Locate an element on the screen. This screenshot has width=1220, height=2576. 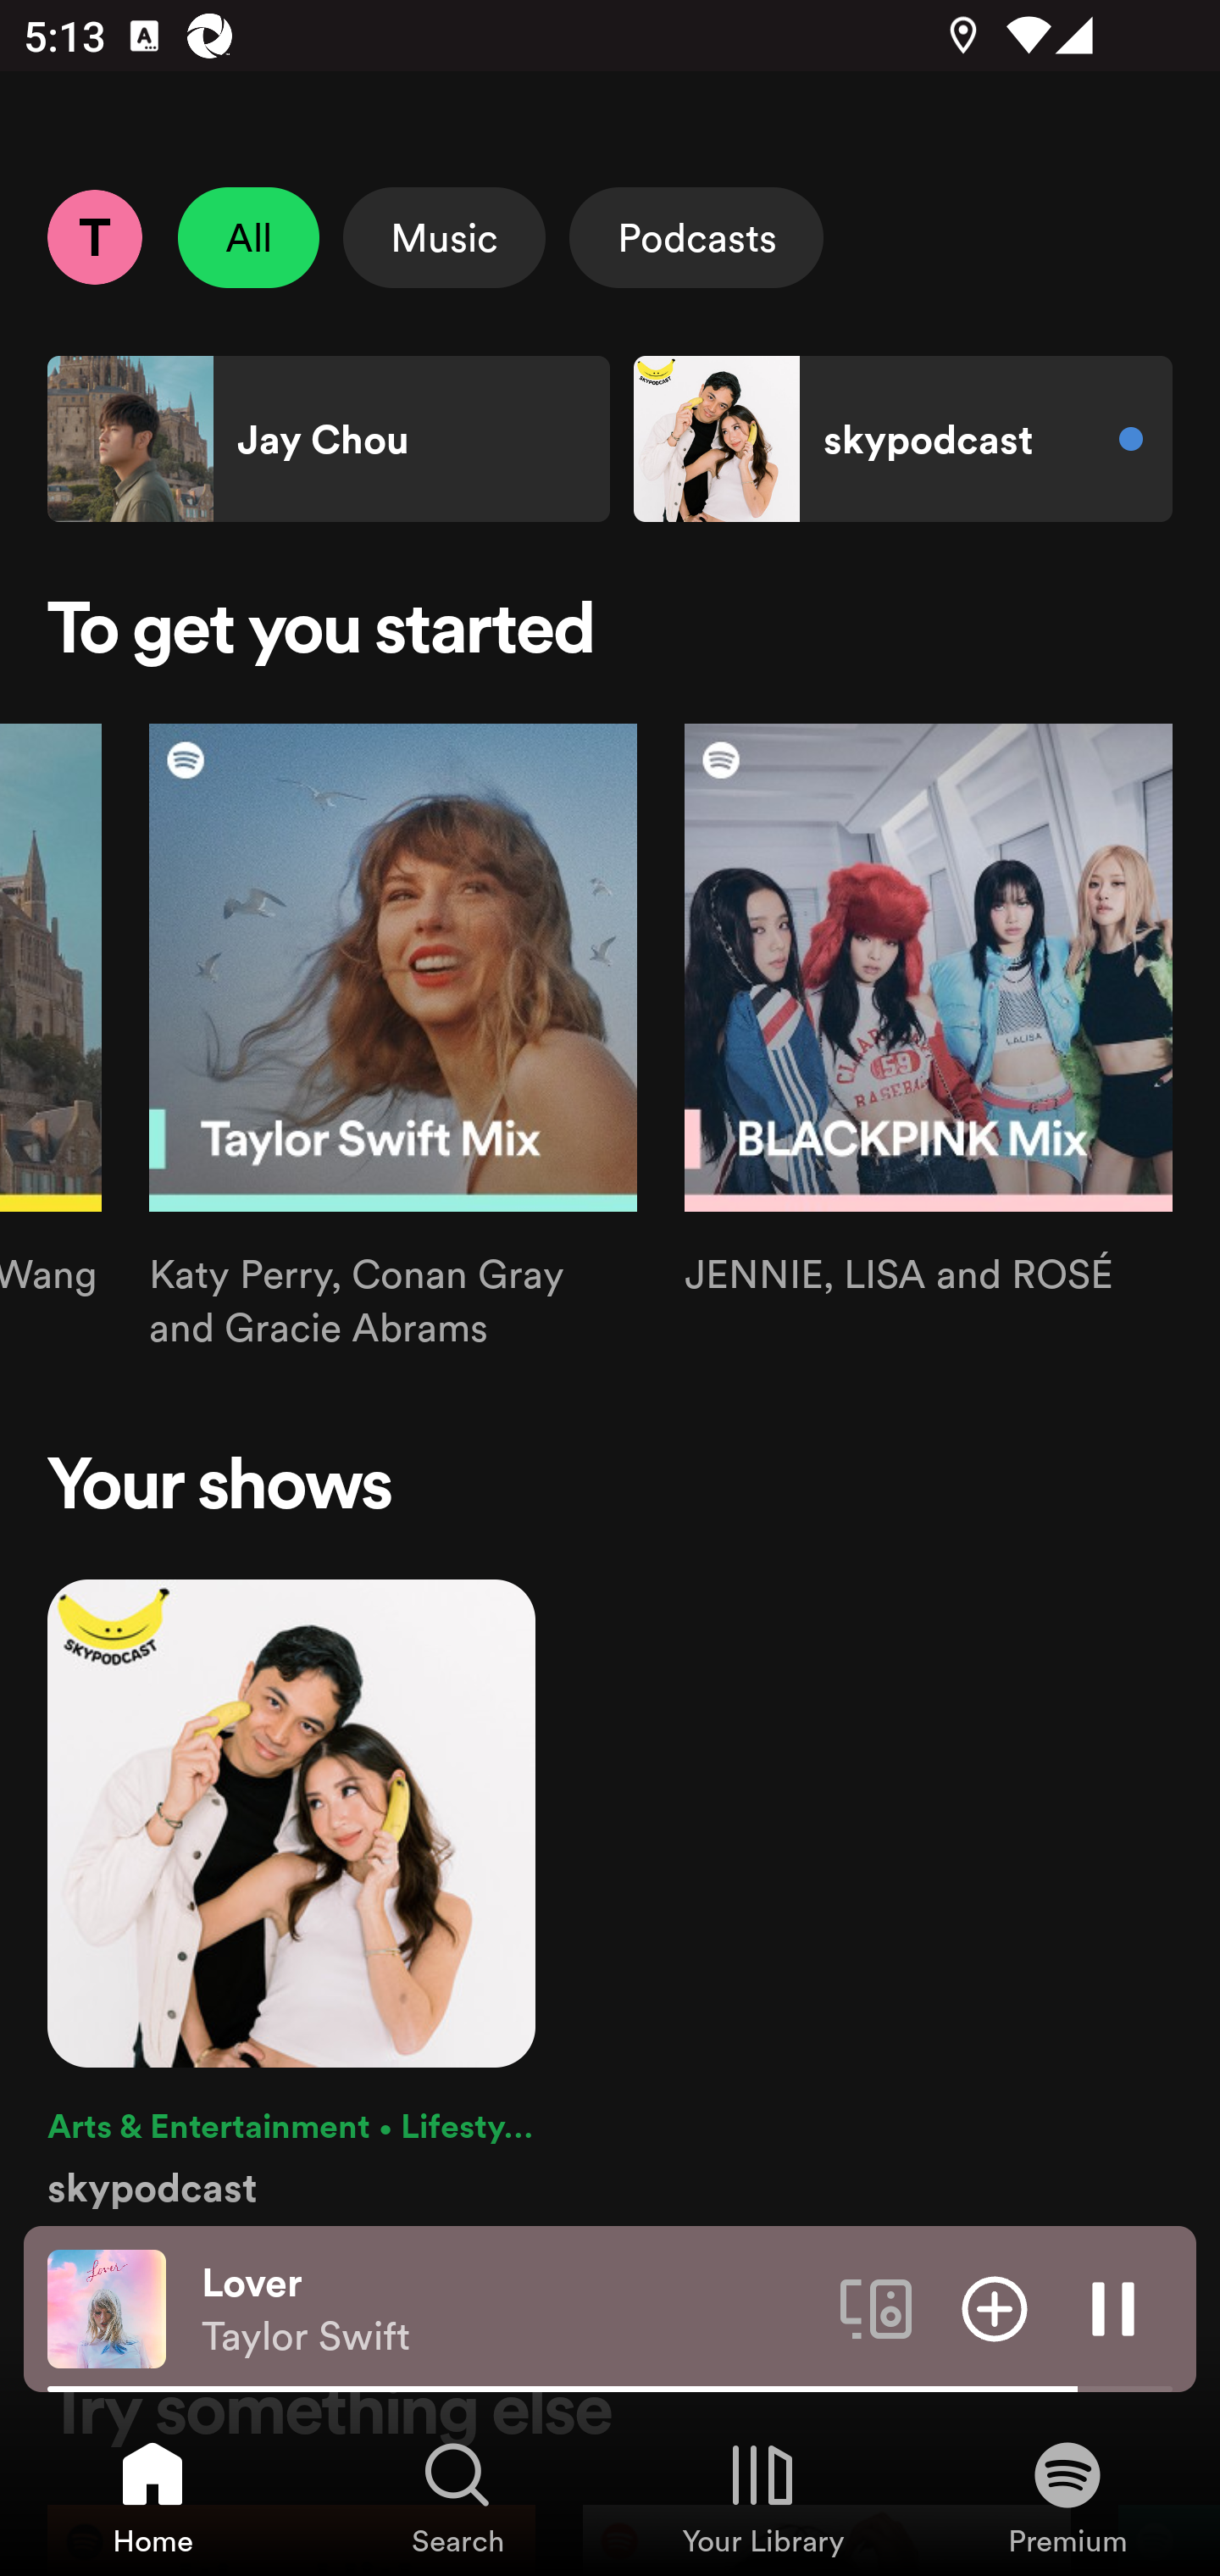
All Unselect All is located at coordinates (249, 237).